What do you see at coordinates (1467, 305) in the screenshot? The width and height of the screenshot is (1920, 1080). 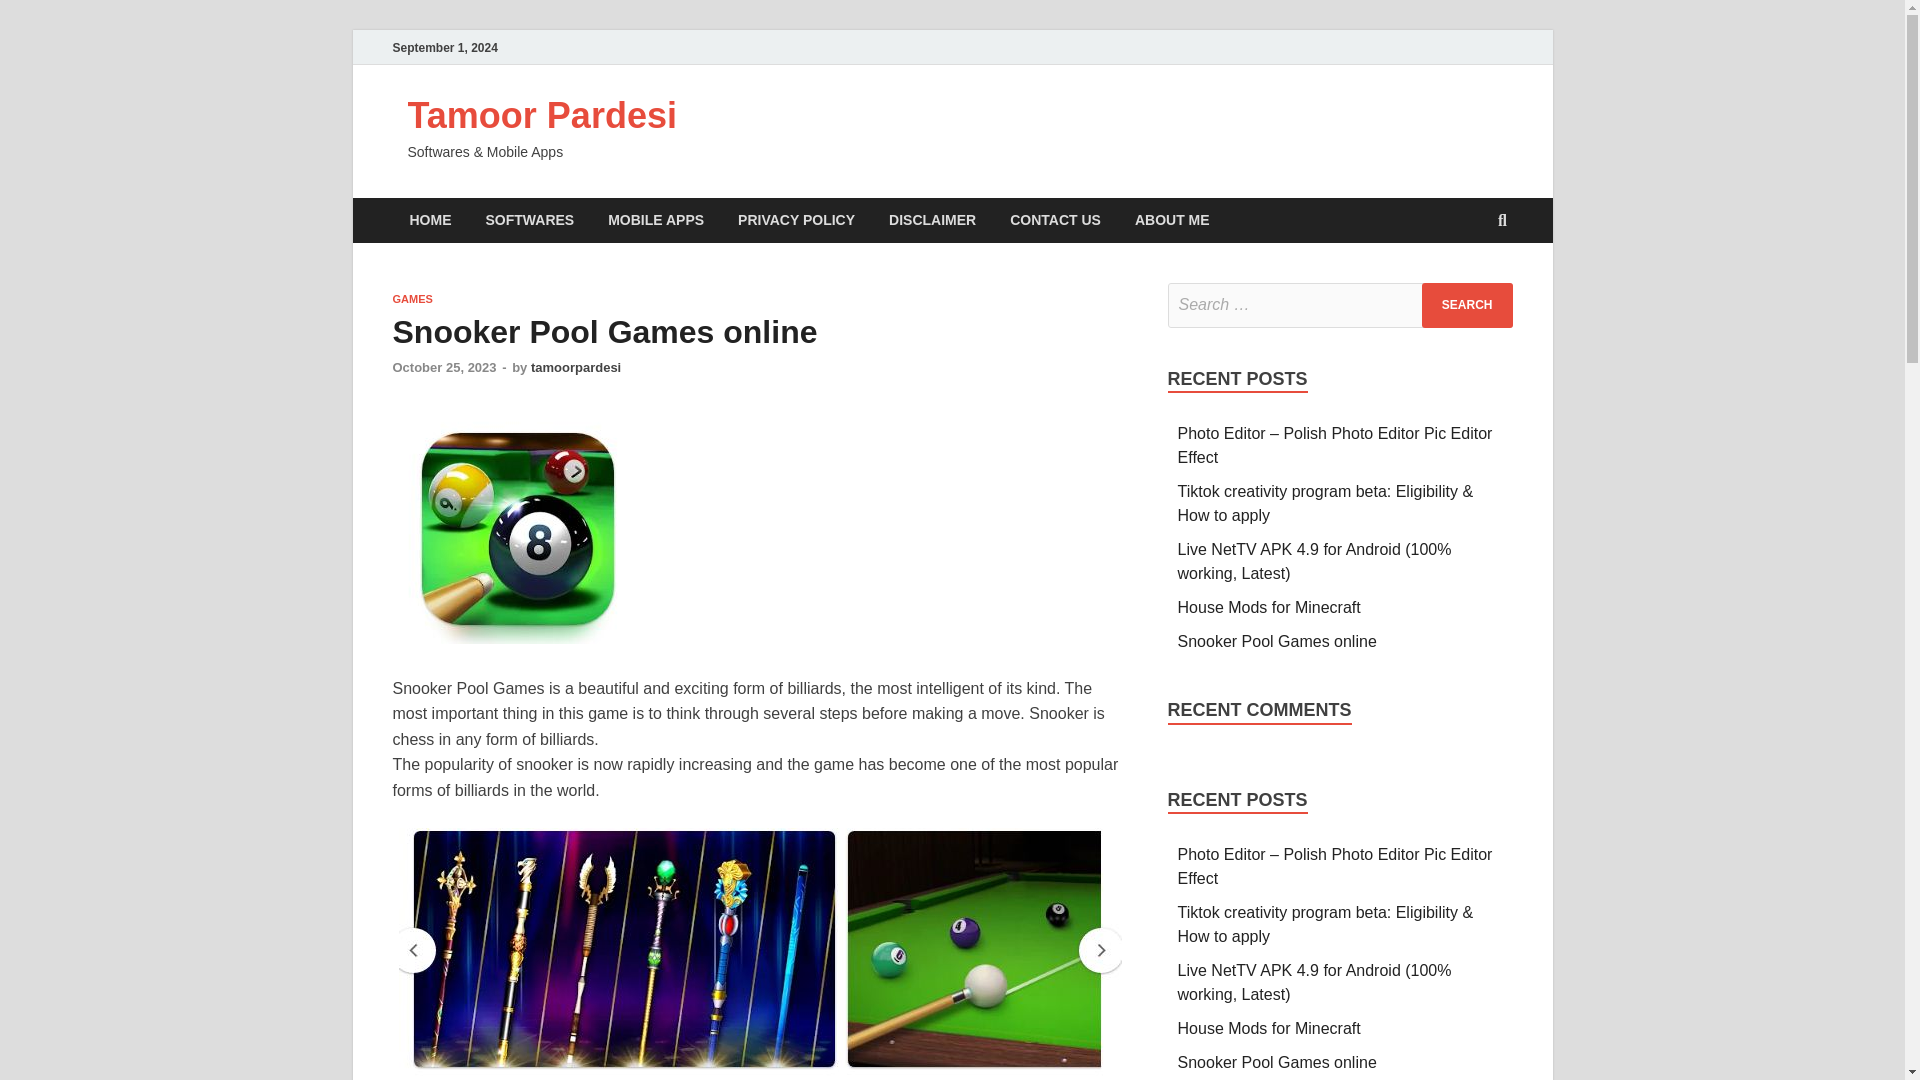 I see `Search` at bounding box center [1467, 305].